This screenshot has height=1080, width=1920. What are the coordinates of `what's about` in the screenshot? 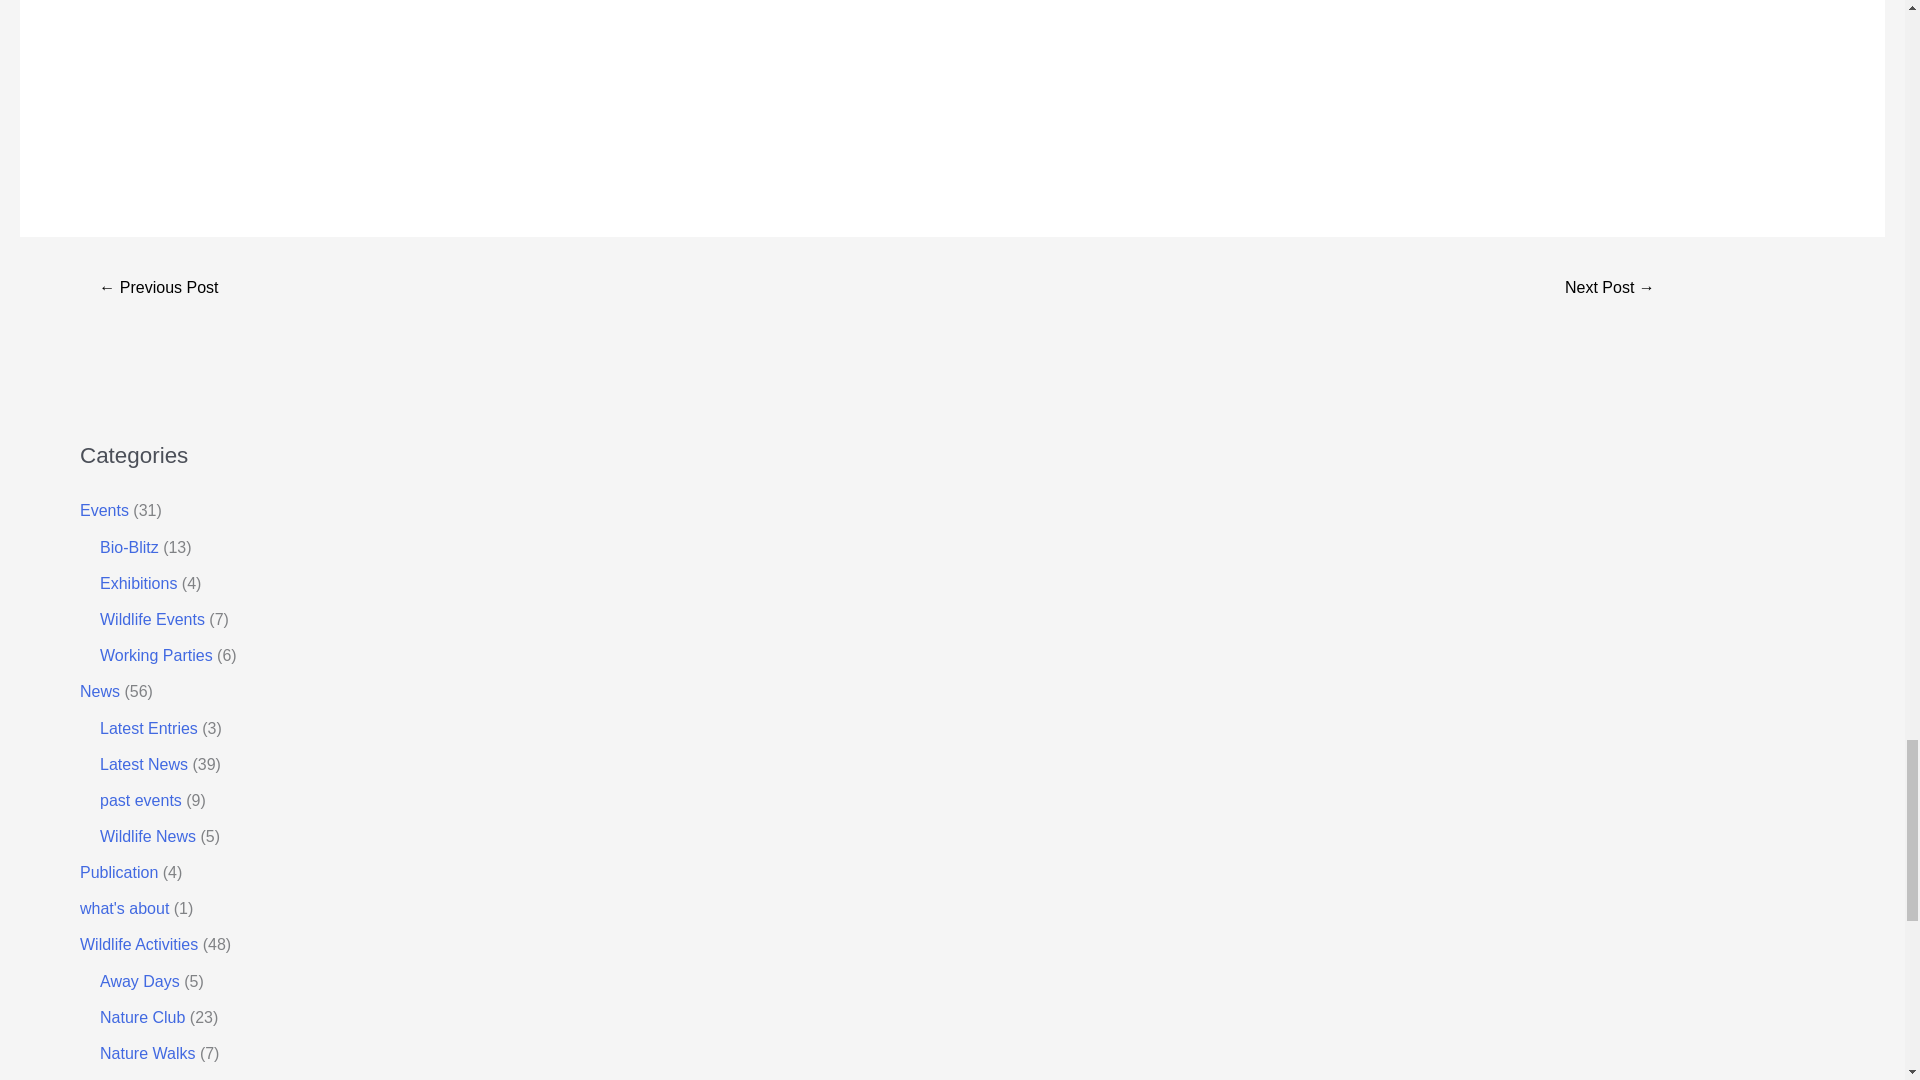 It's located at (124, 908).